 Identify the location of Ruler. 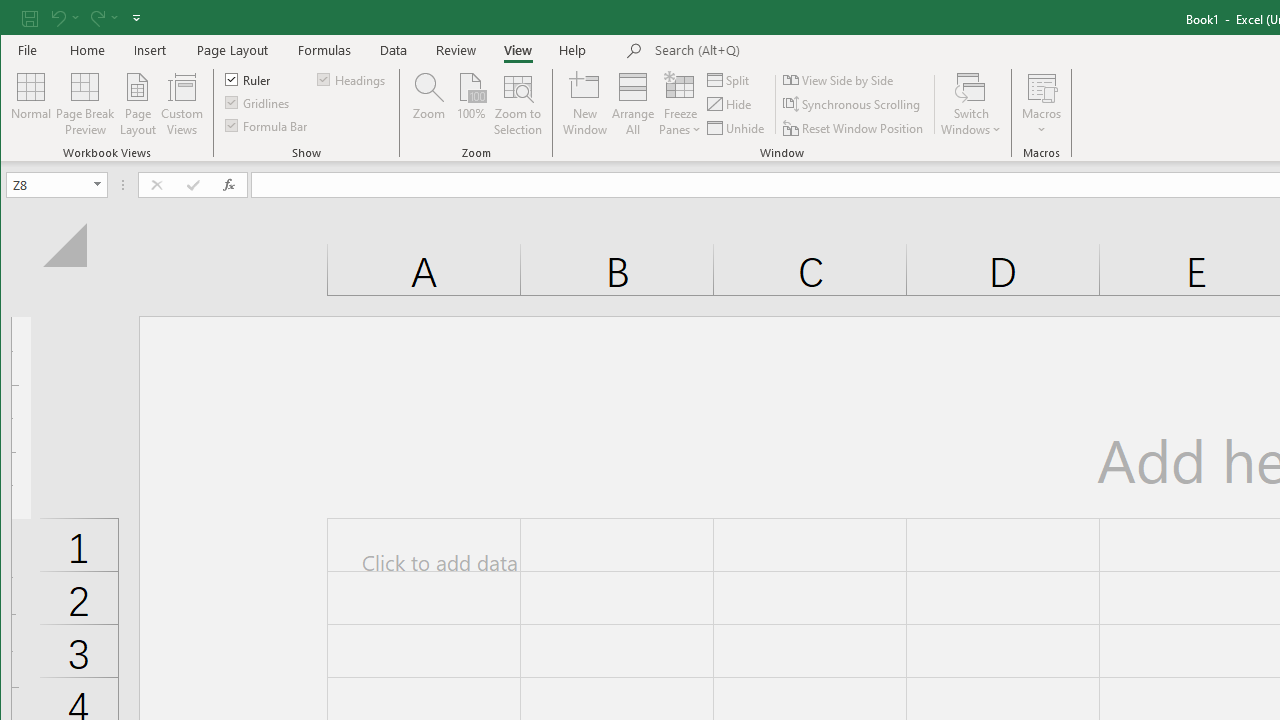
(248, 78).